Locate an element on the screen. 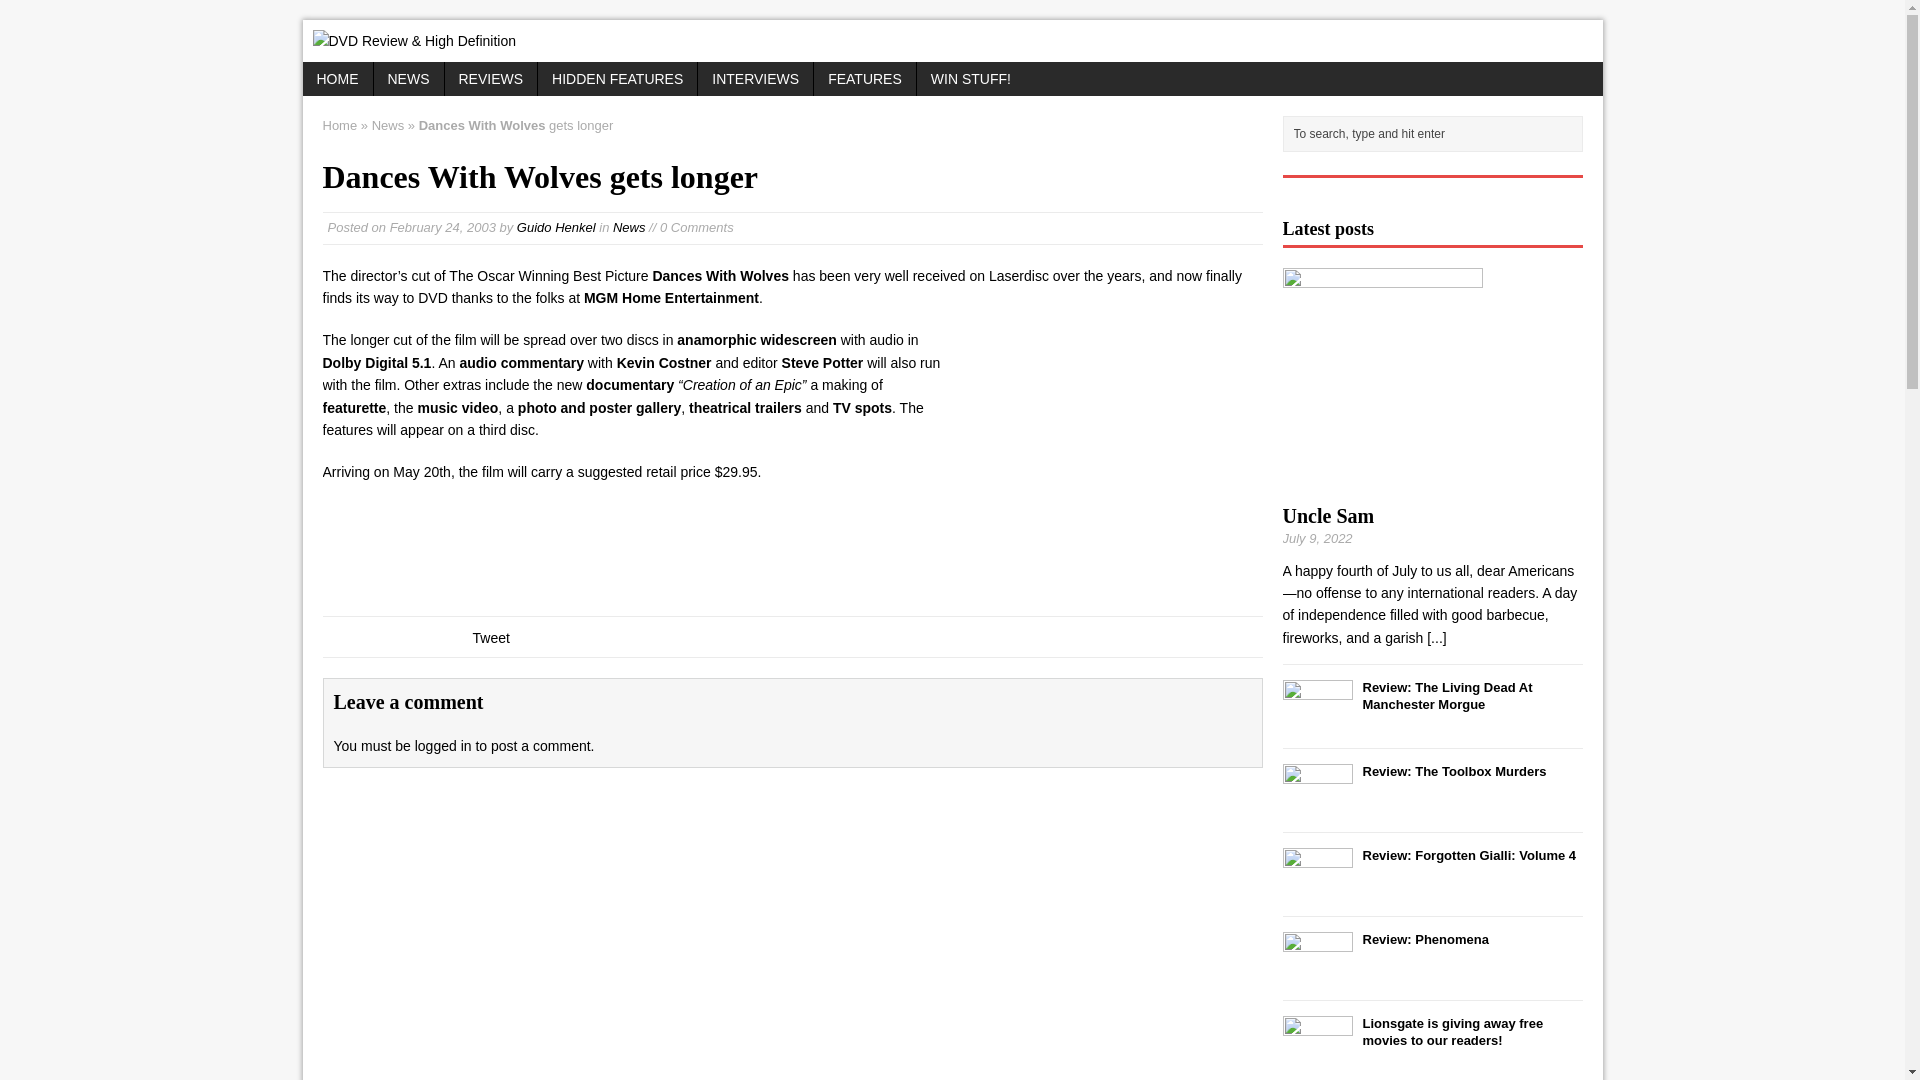  Posts by Guido Henkel is located at coordinates (556, 228).